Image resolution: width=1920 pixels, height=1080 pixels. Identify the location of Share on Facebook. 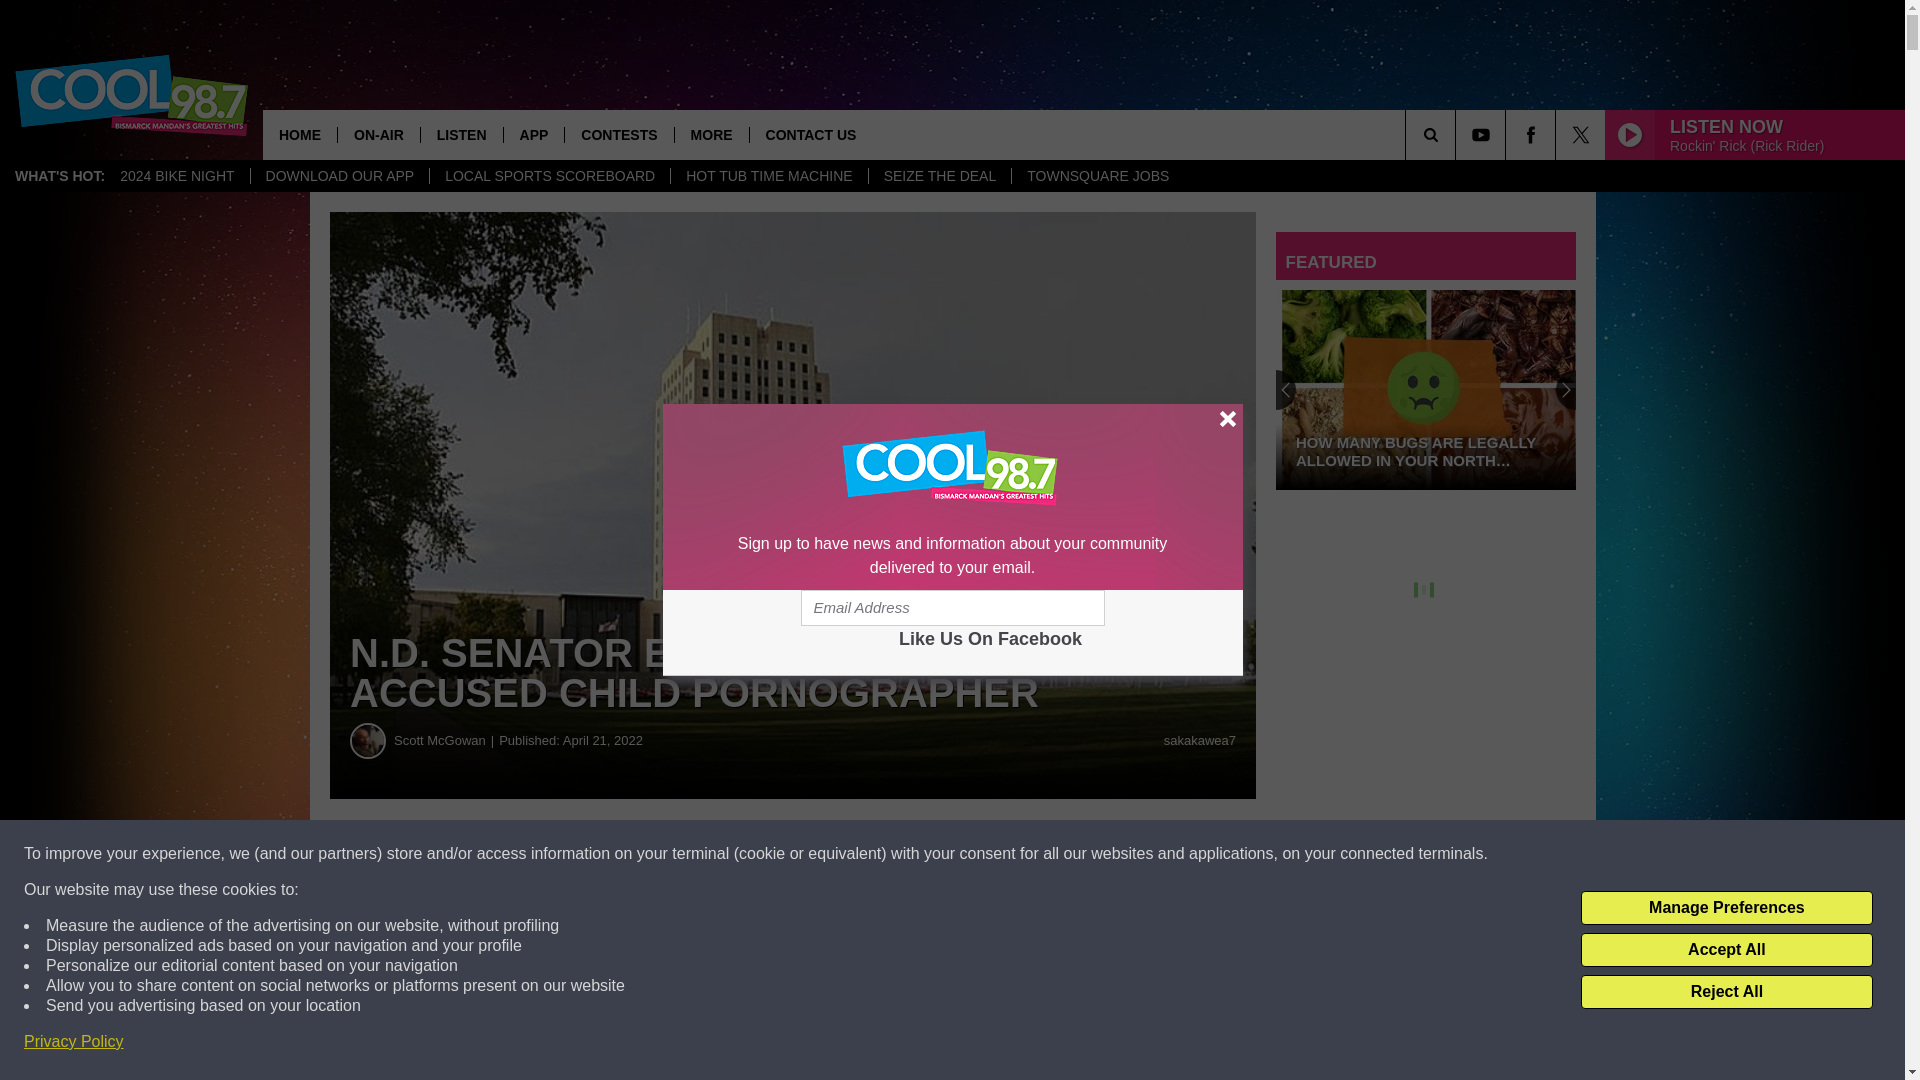
(608, 854).